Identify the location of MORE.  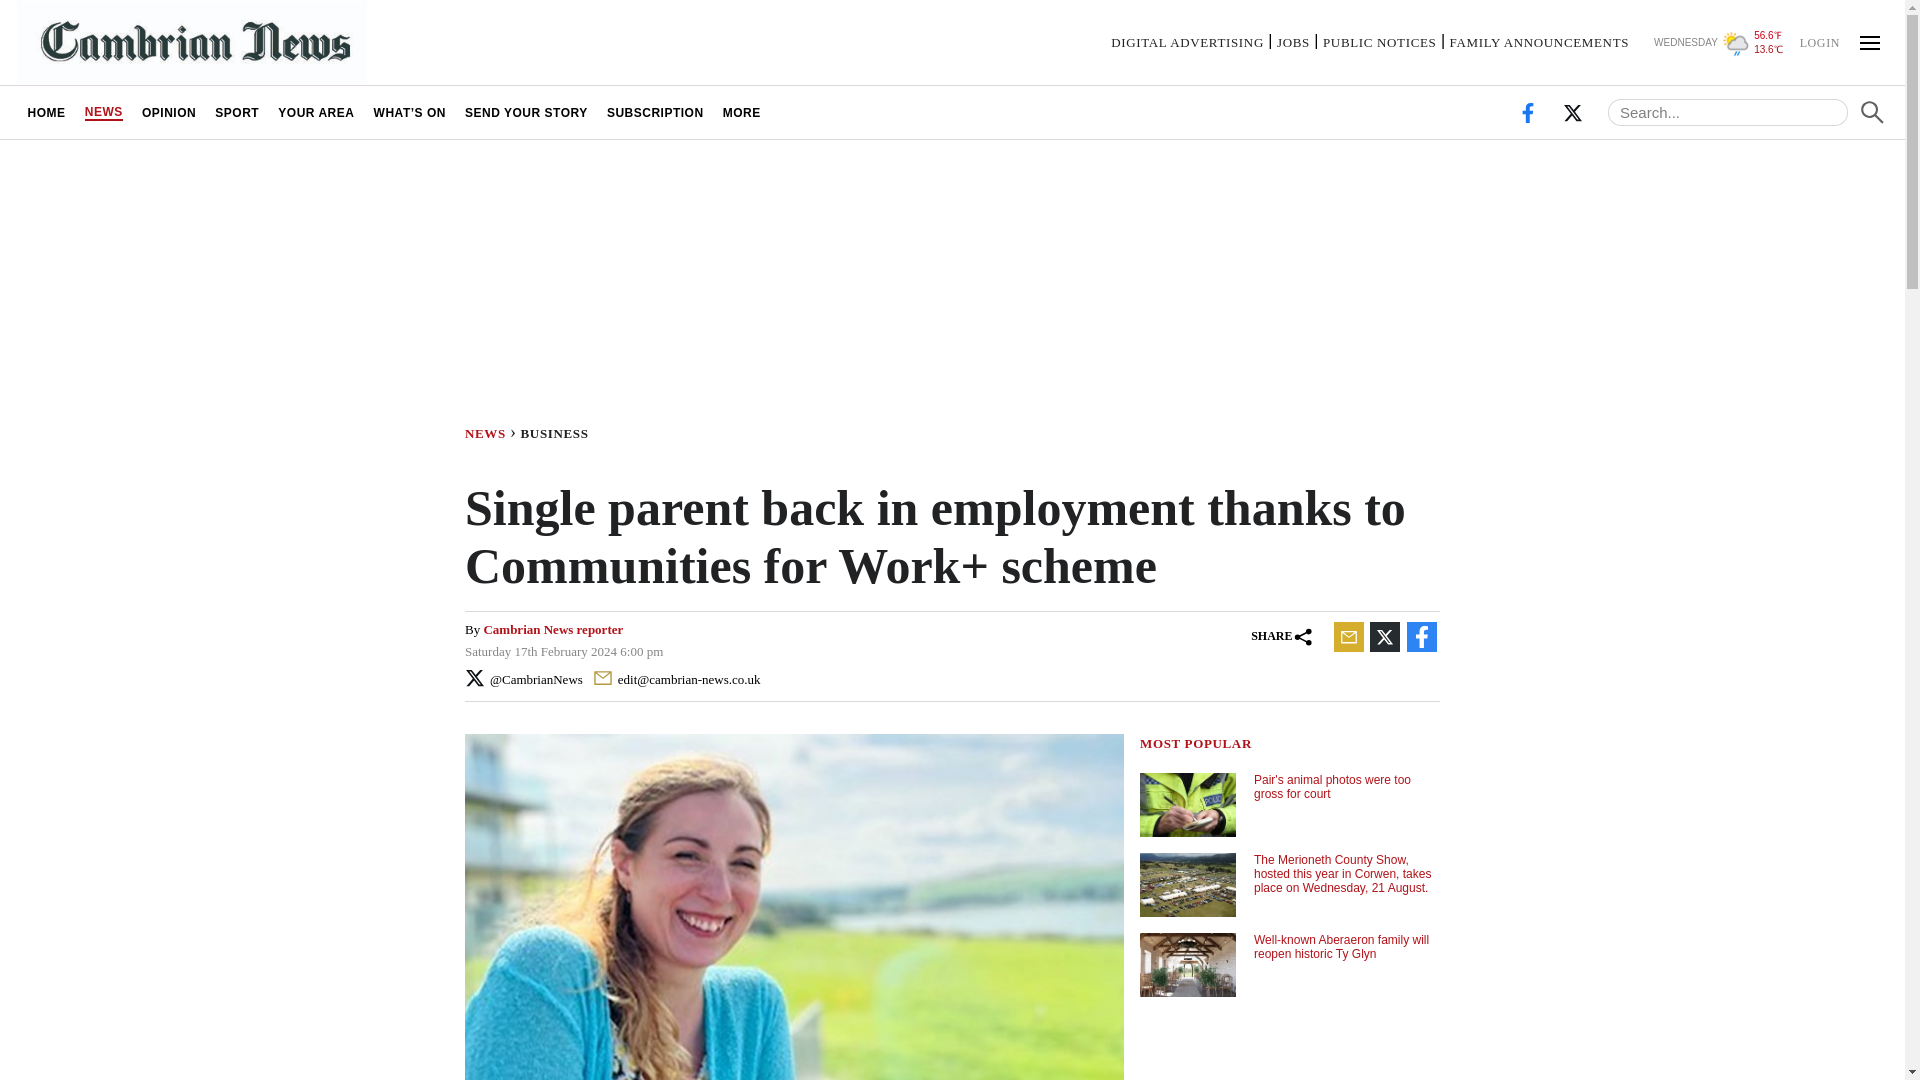
(740, 112).